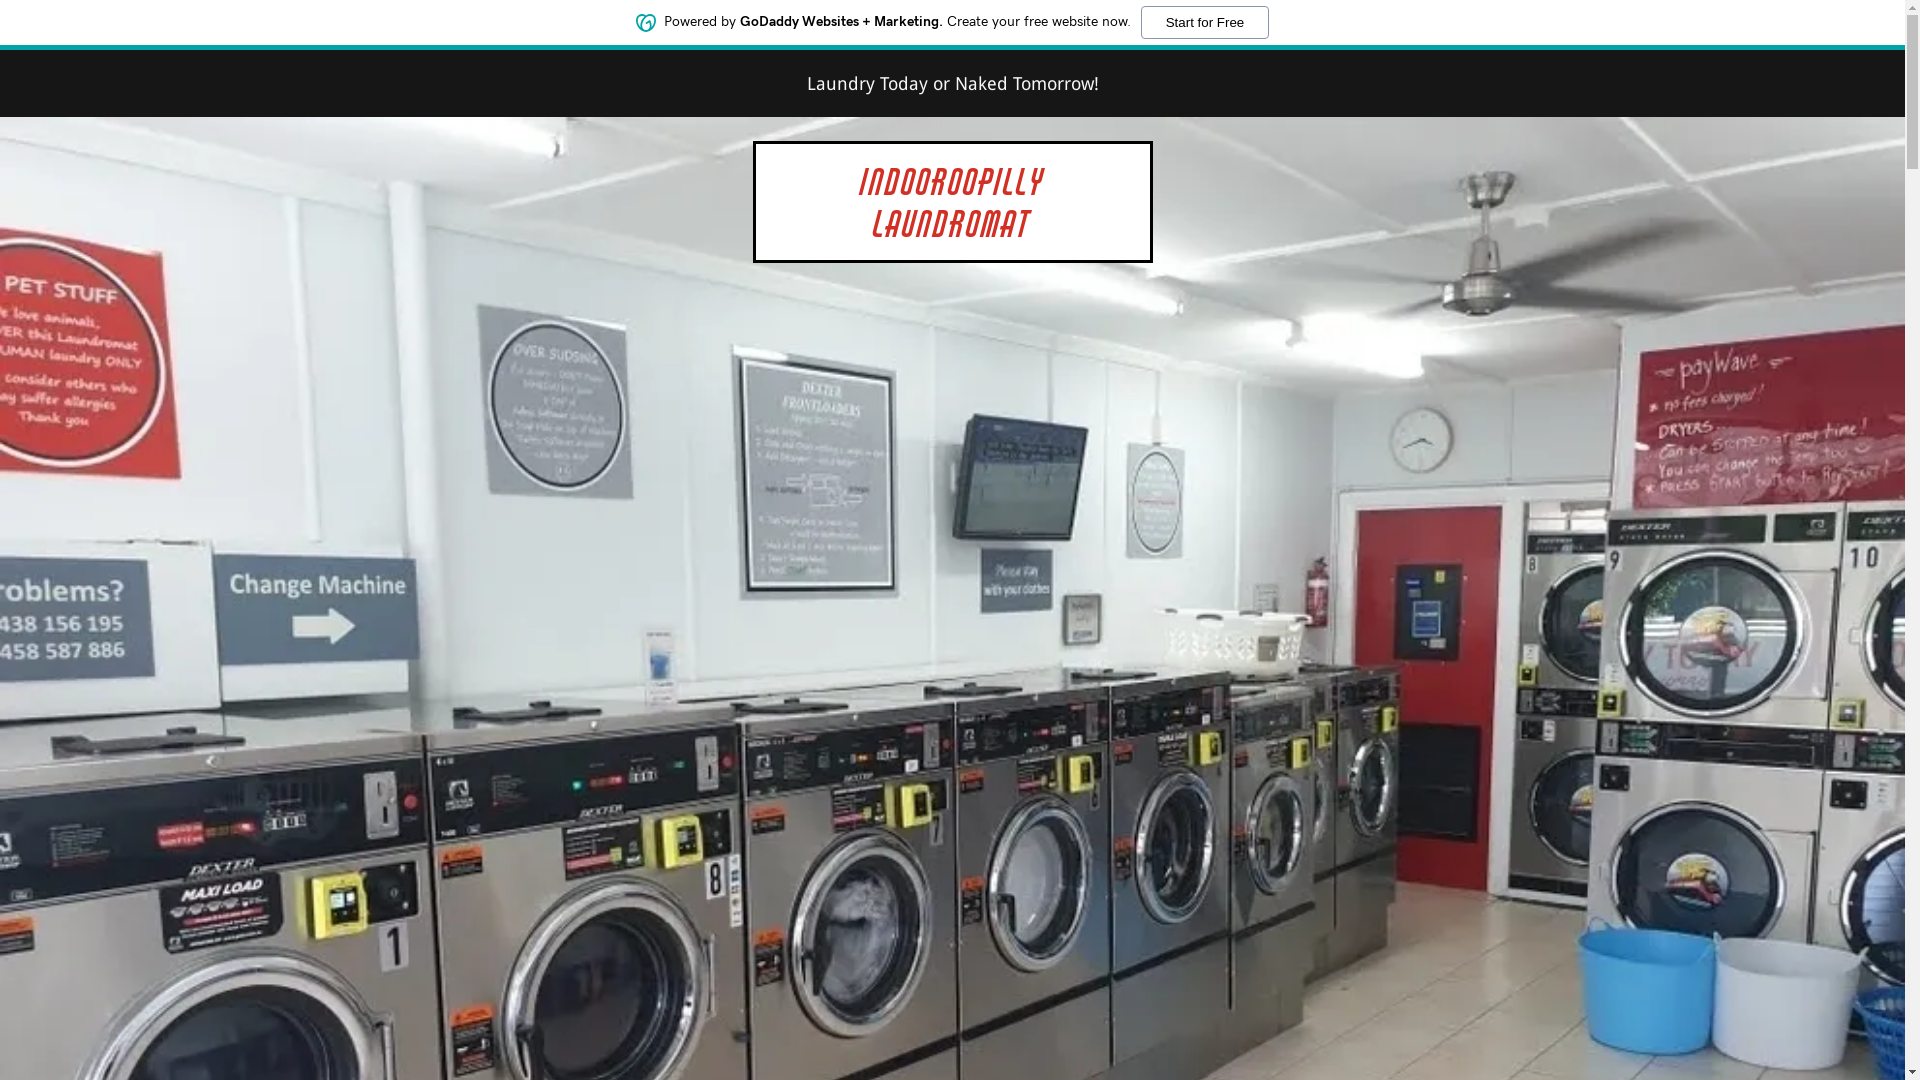 Image resolution: width=1920 pixels, height=1080 pixels. What do you see at coordinates (953, 230) in the screenshot?
I see `Indooroopilly Laundromat` at bounding box center [953, 230].